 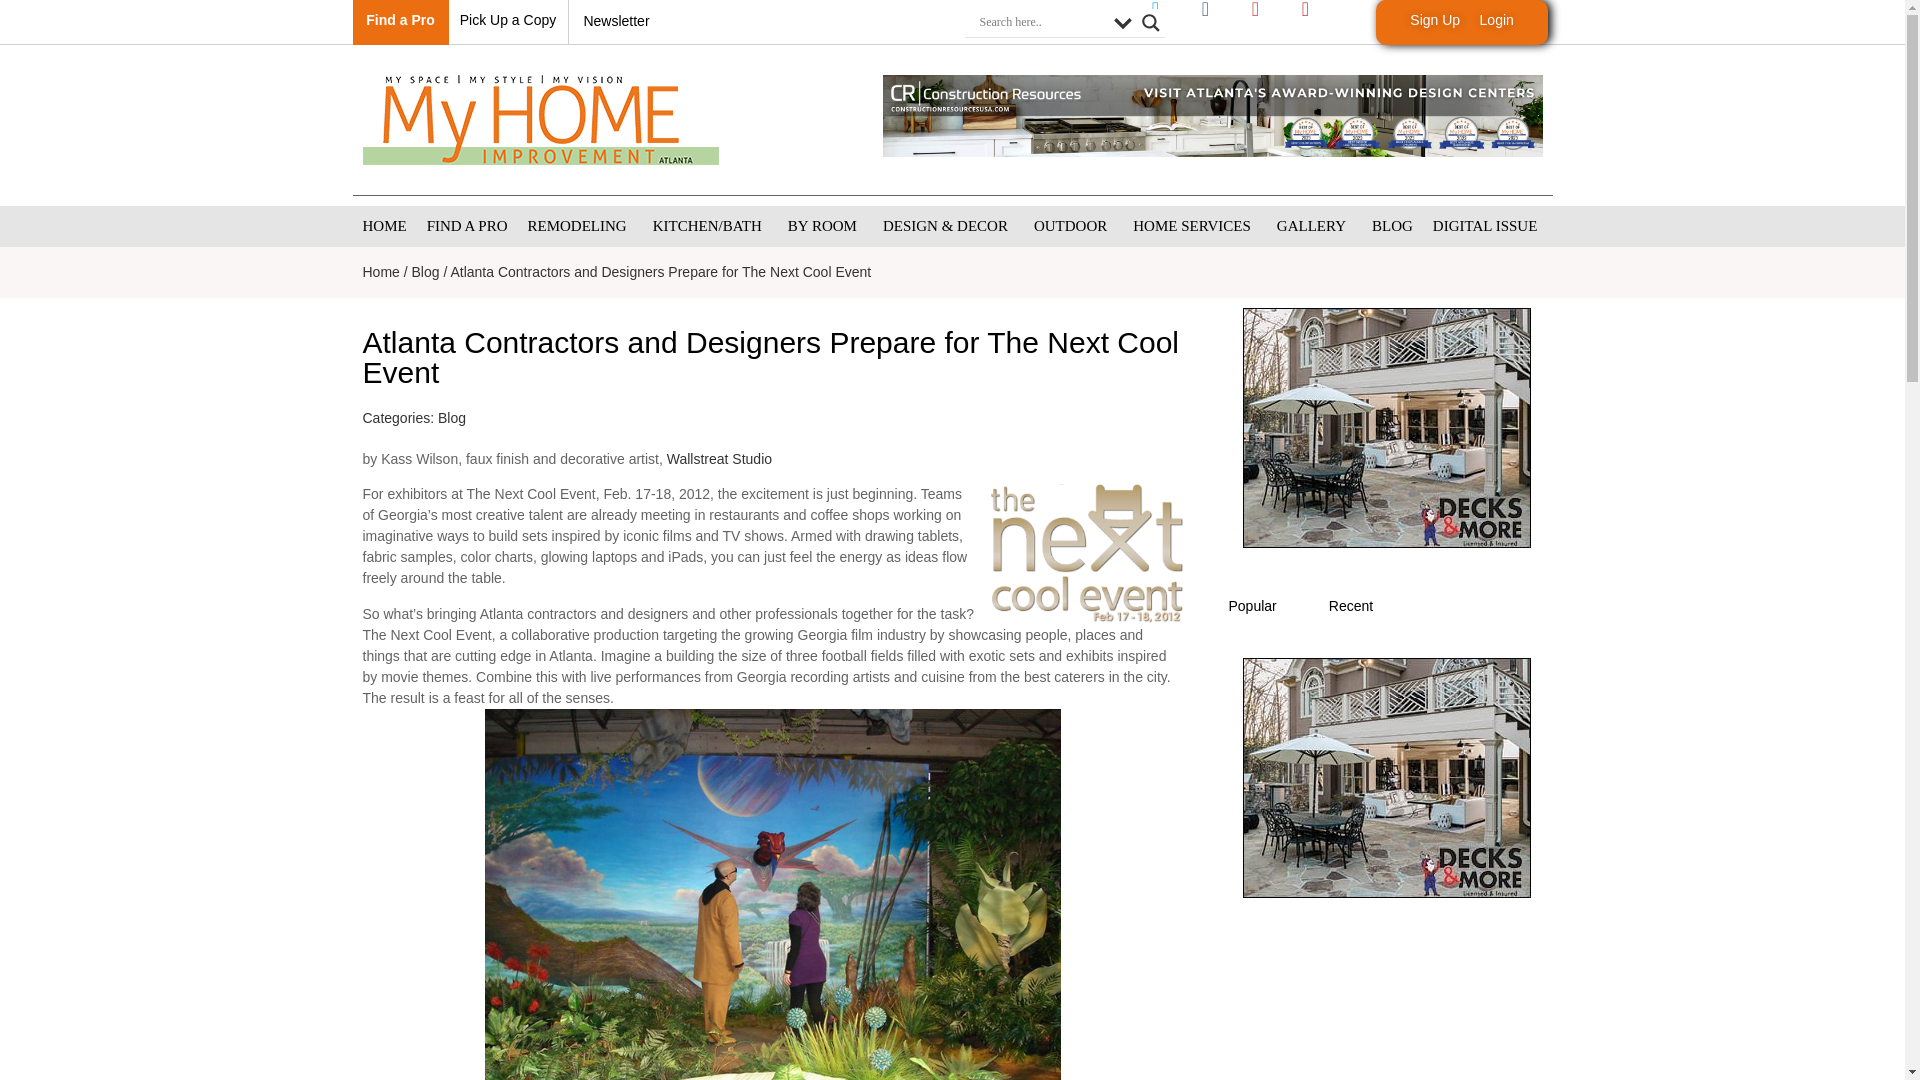 I want to click on Newsletter, so click(x=616, y=20).